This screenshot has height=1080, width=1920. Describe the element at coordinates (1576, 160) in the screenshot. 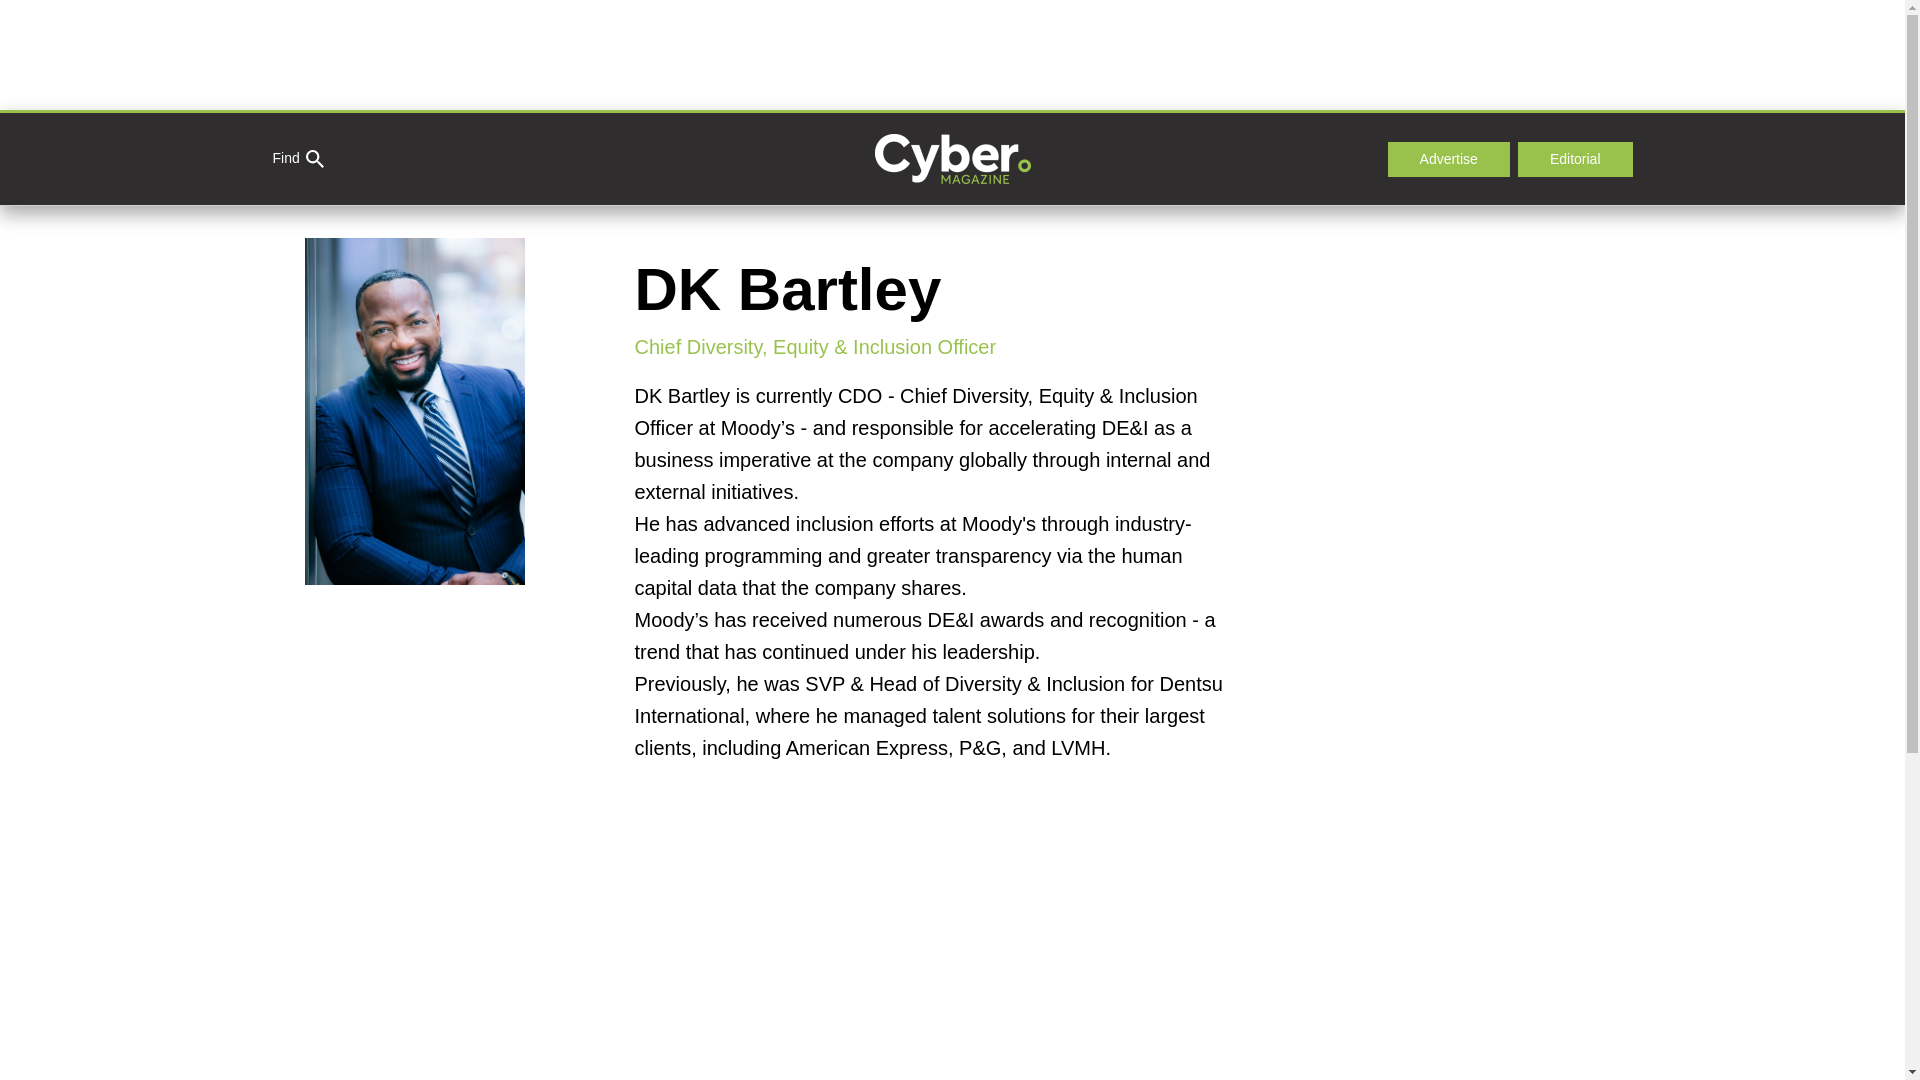

I see `Editorial` at that location.